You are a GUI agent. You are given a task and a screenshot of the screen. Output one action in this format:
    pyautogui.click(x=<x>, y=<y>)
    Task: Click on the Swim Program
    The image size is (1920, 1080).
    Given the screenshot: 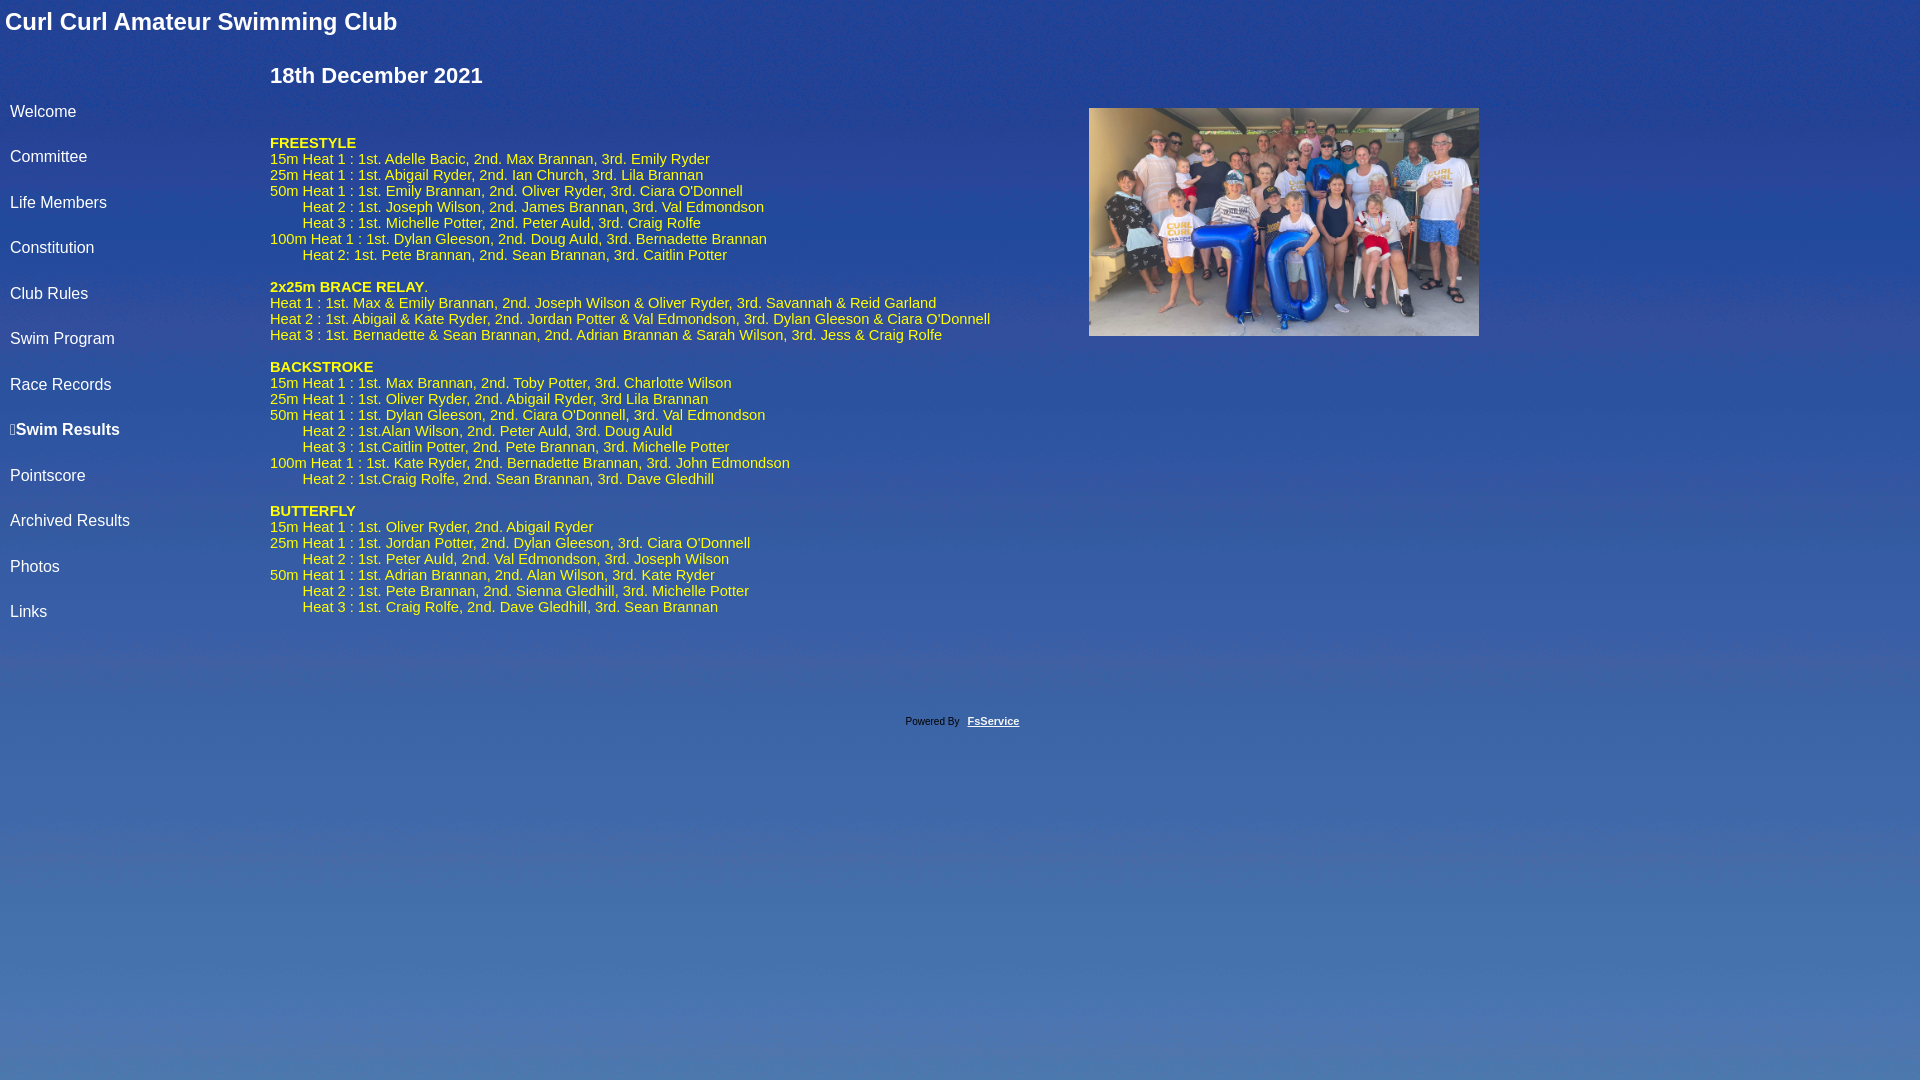 What is the action you would take?
    pyautogui.click(x=132, y=338)
    